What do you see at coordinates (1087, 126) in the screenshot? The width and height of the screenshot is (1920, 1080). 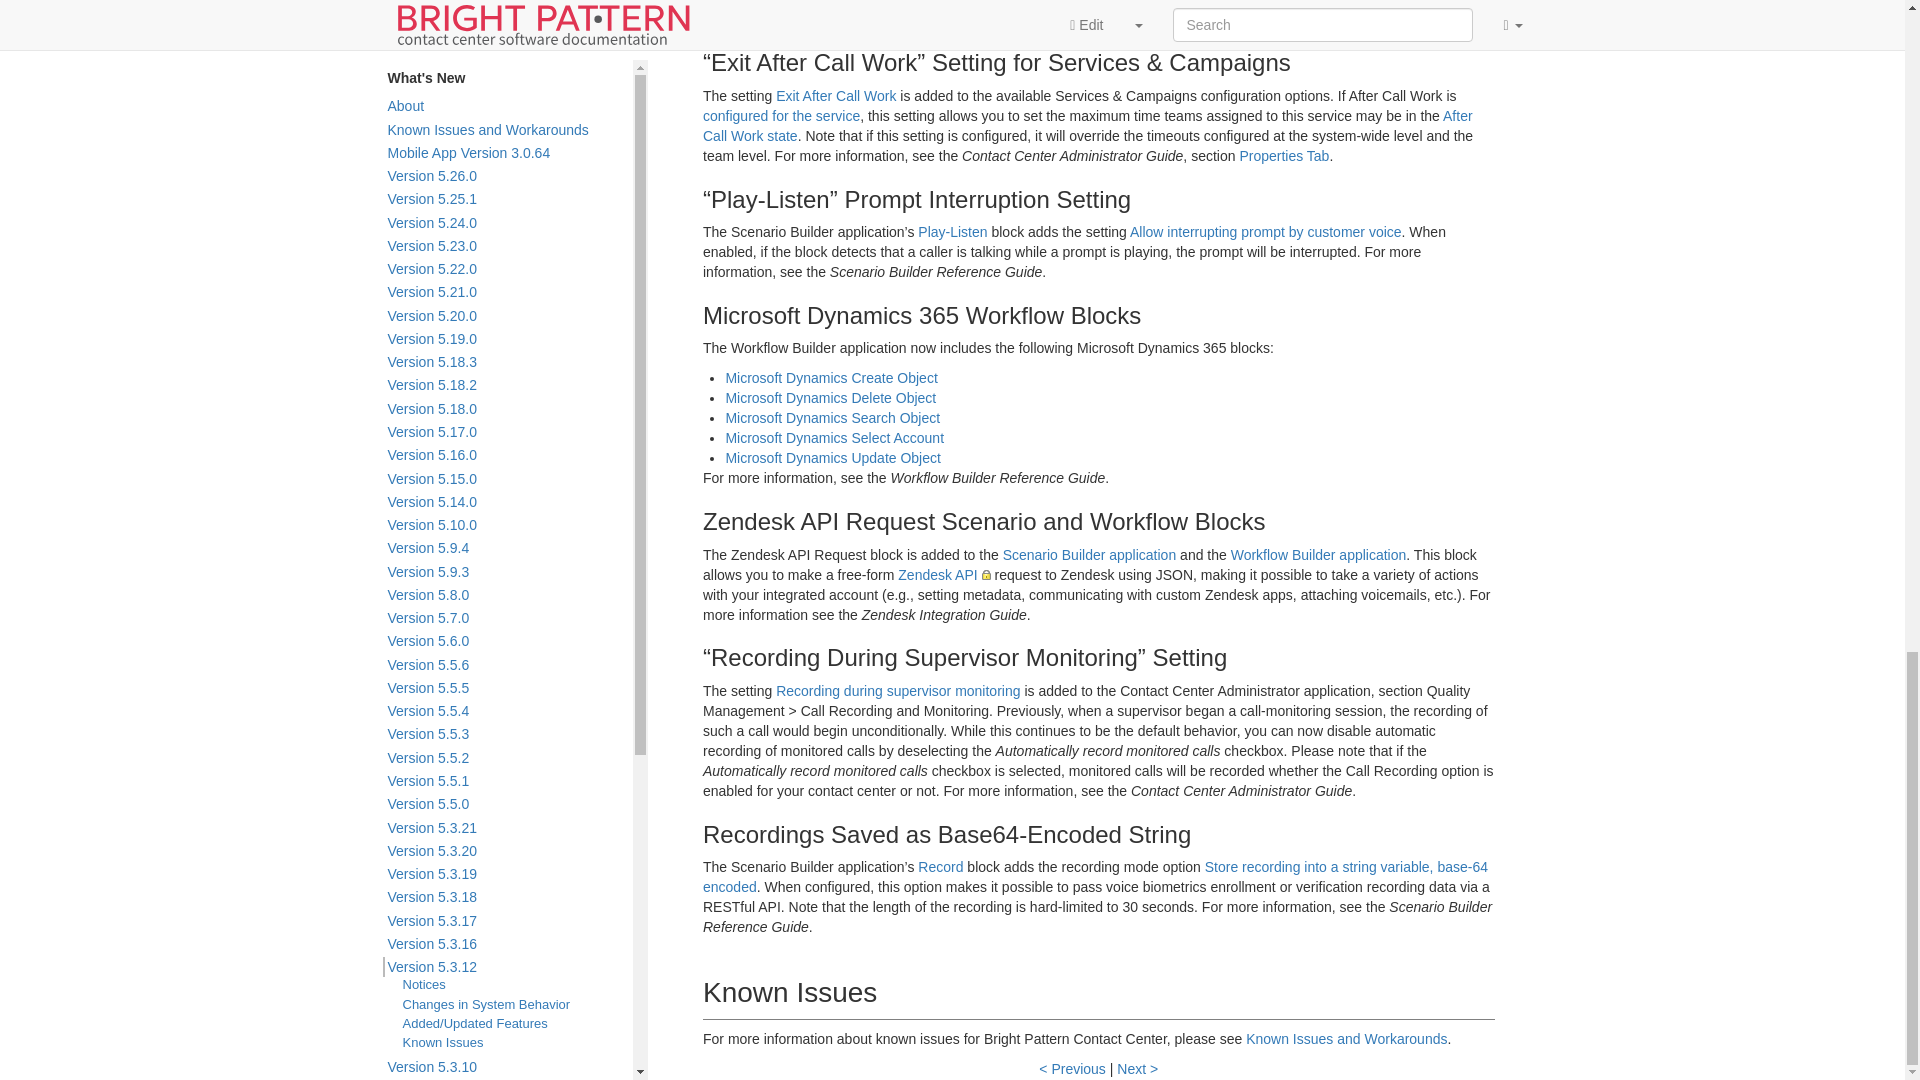 I see `After Call Work state` at bounding box center [1087, 126].